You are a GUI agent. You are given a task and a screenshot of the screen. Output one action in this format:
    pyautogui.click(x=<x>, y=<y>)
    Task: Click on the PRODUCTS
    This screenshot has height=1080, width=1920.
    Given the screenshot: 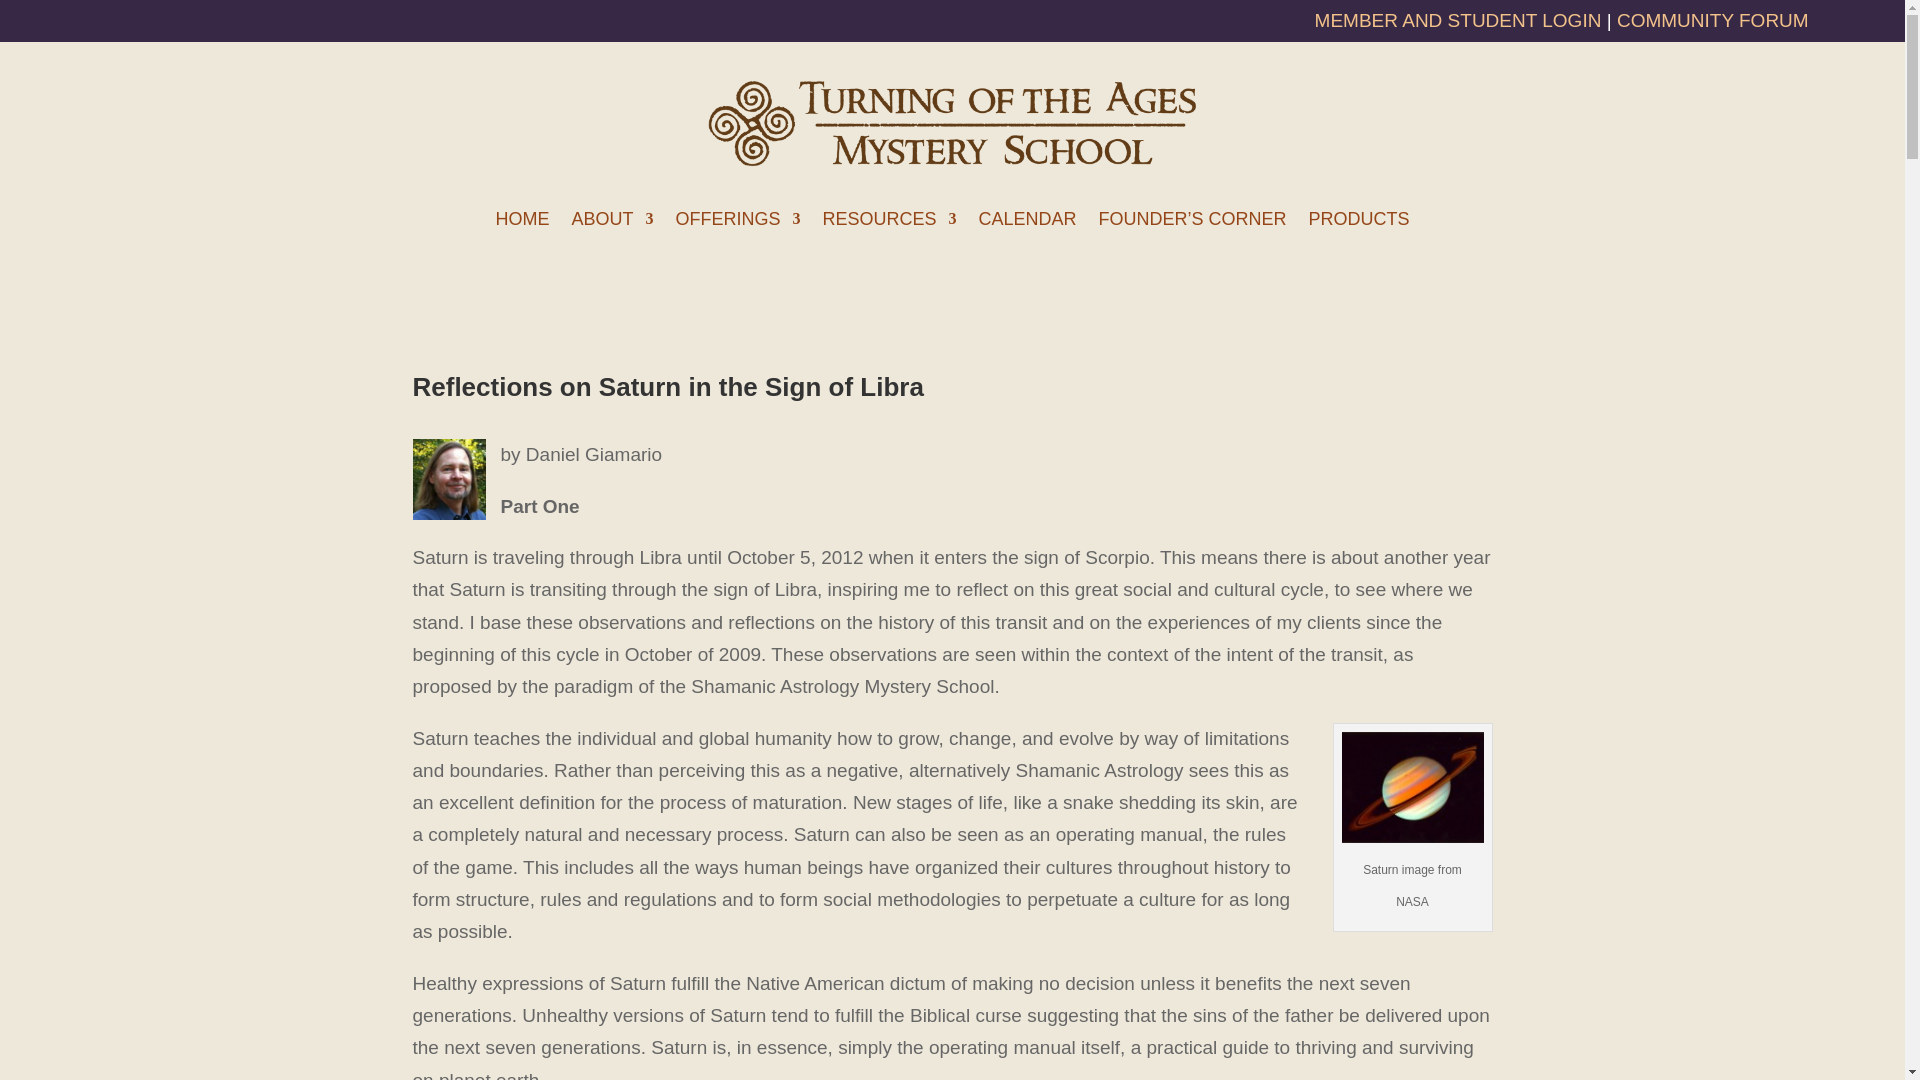 What is the action you would take?
    pyautogui.click(x=1359, y=222)
    